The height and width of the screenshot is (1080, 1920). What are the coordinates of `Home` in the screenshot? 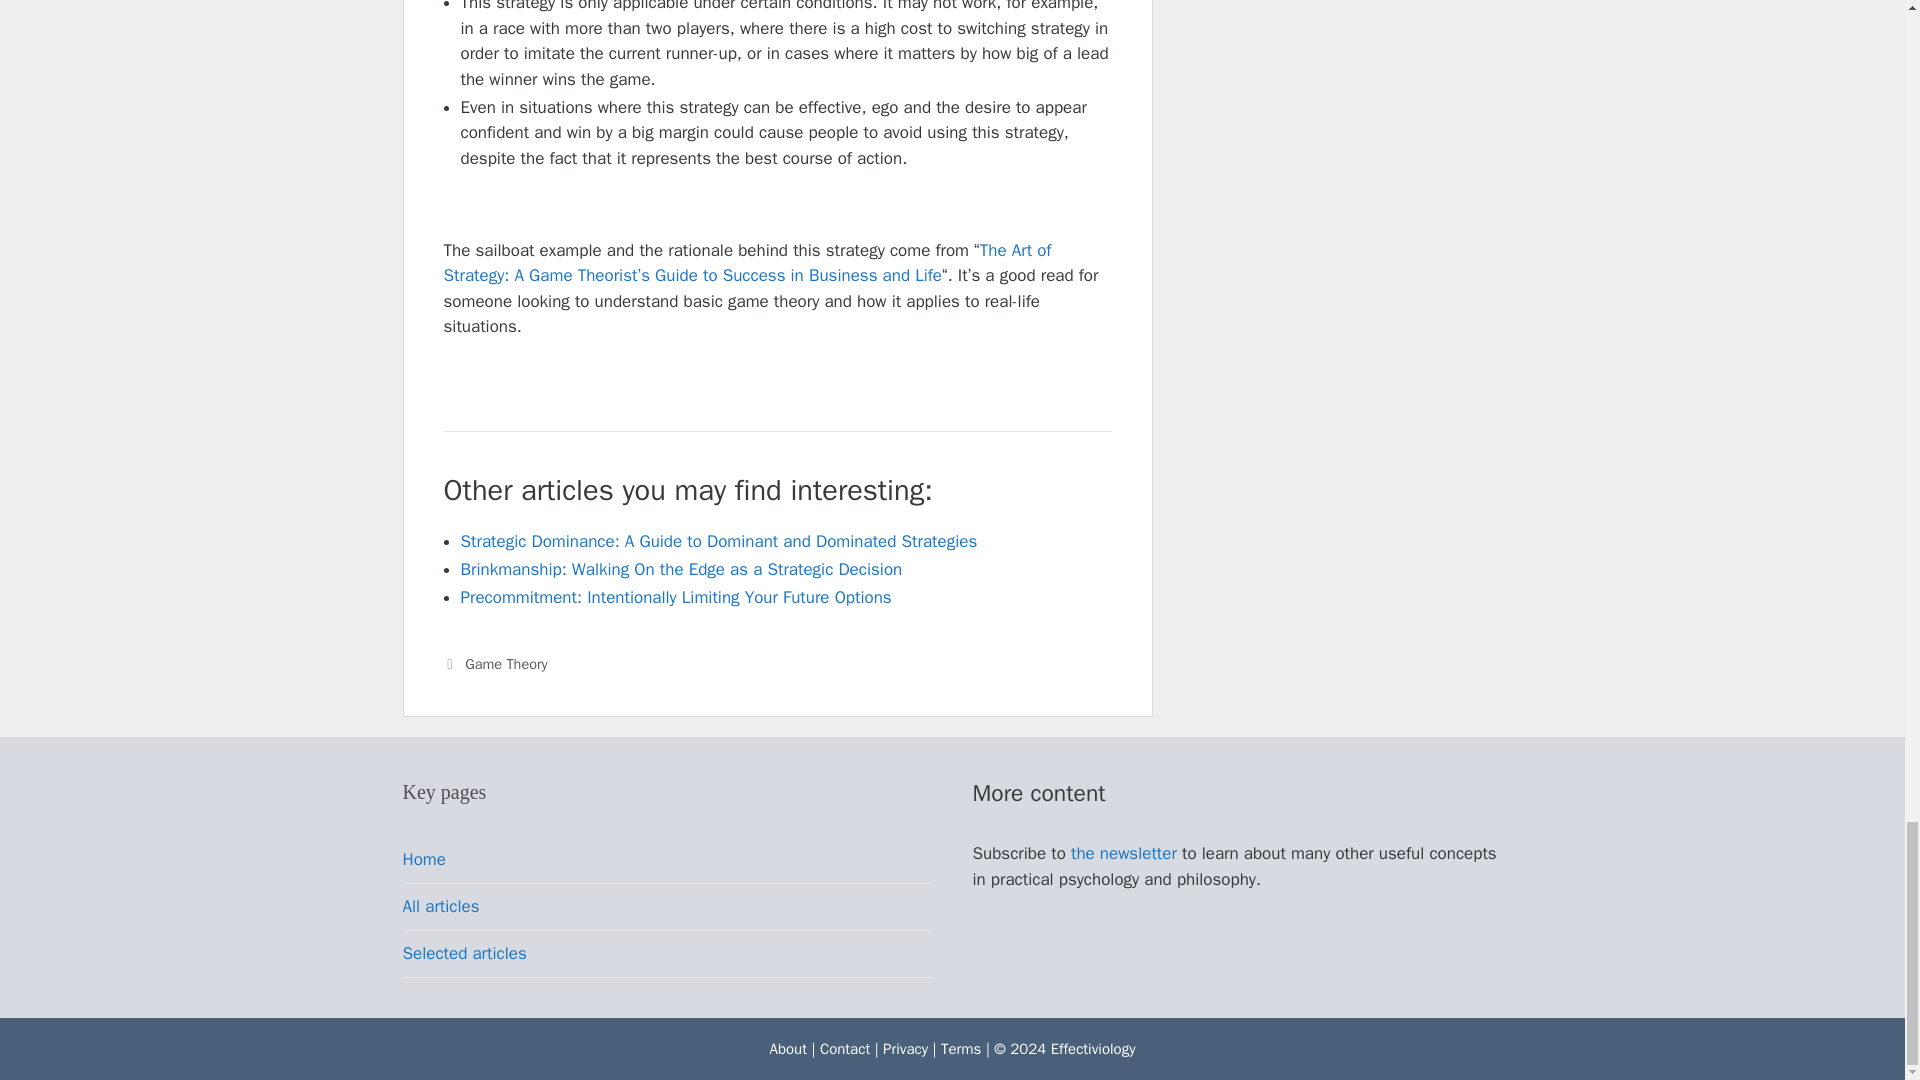 It's located at (423, 859).